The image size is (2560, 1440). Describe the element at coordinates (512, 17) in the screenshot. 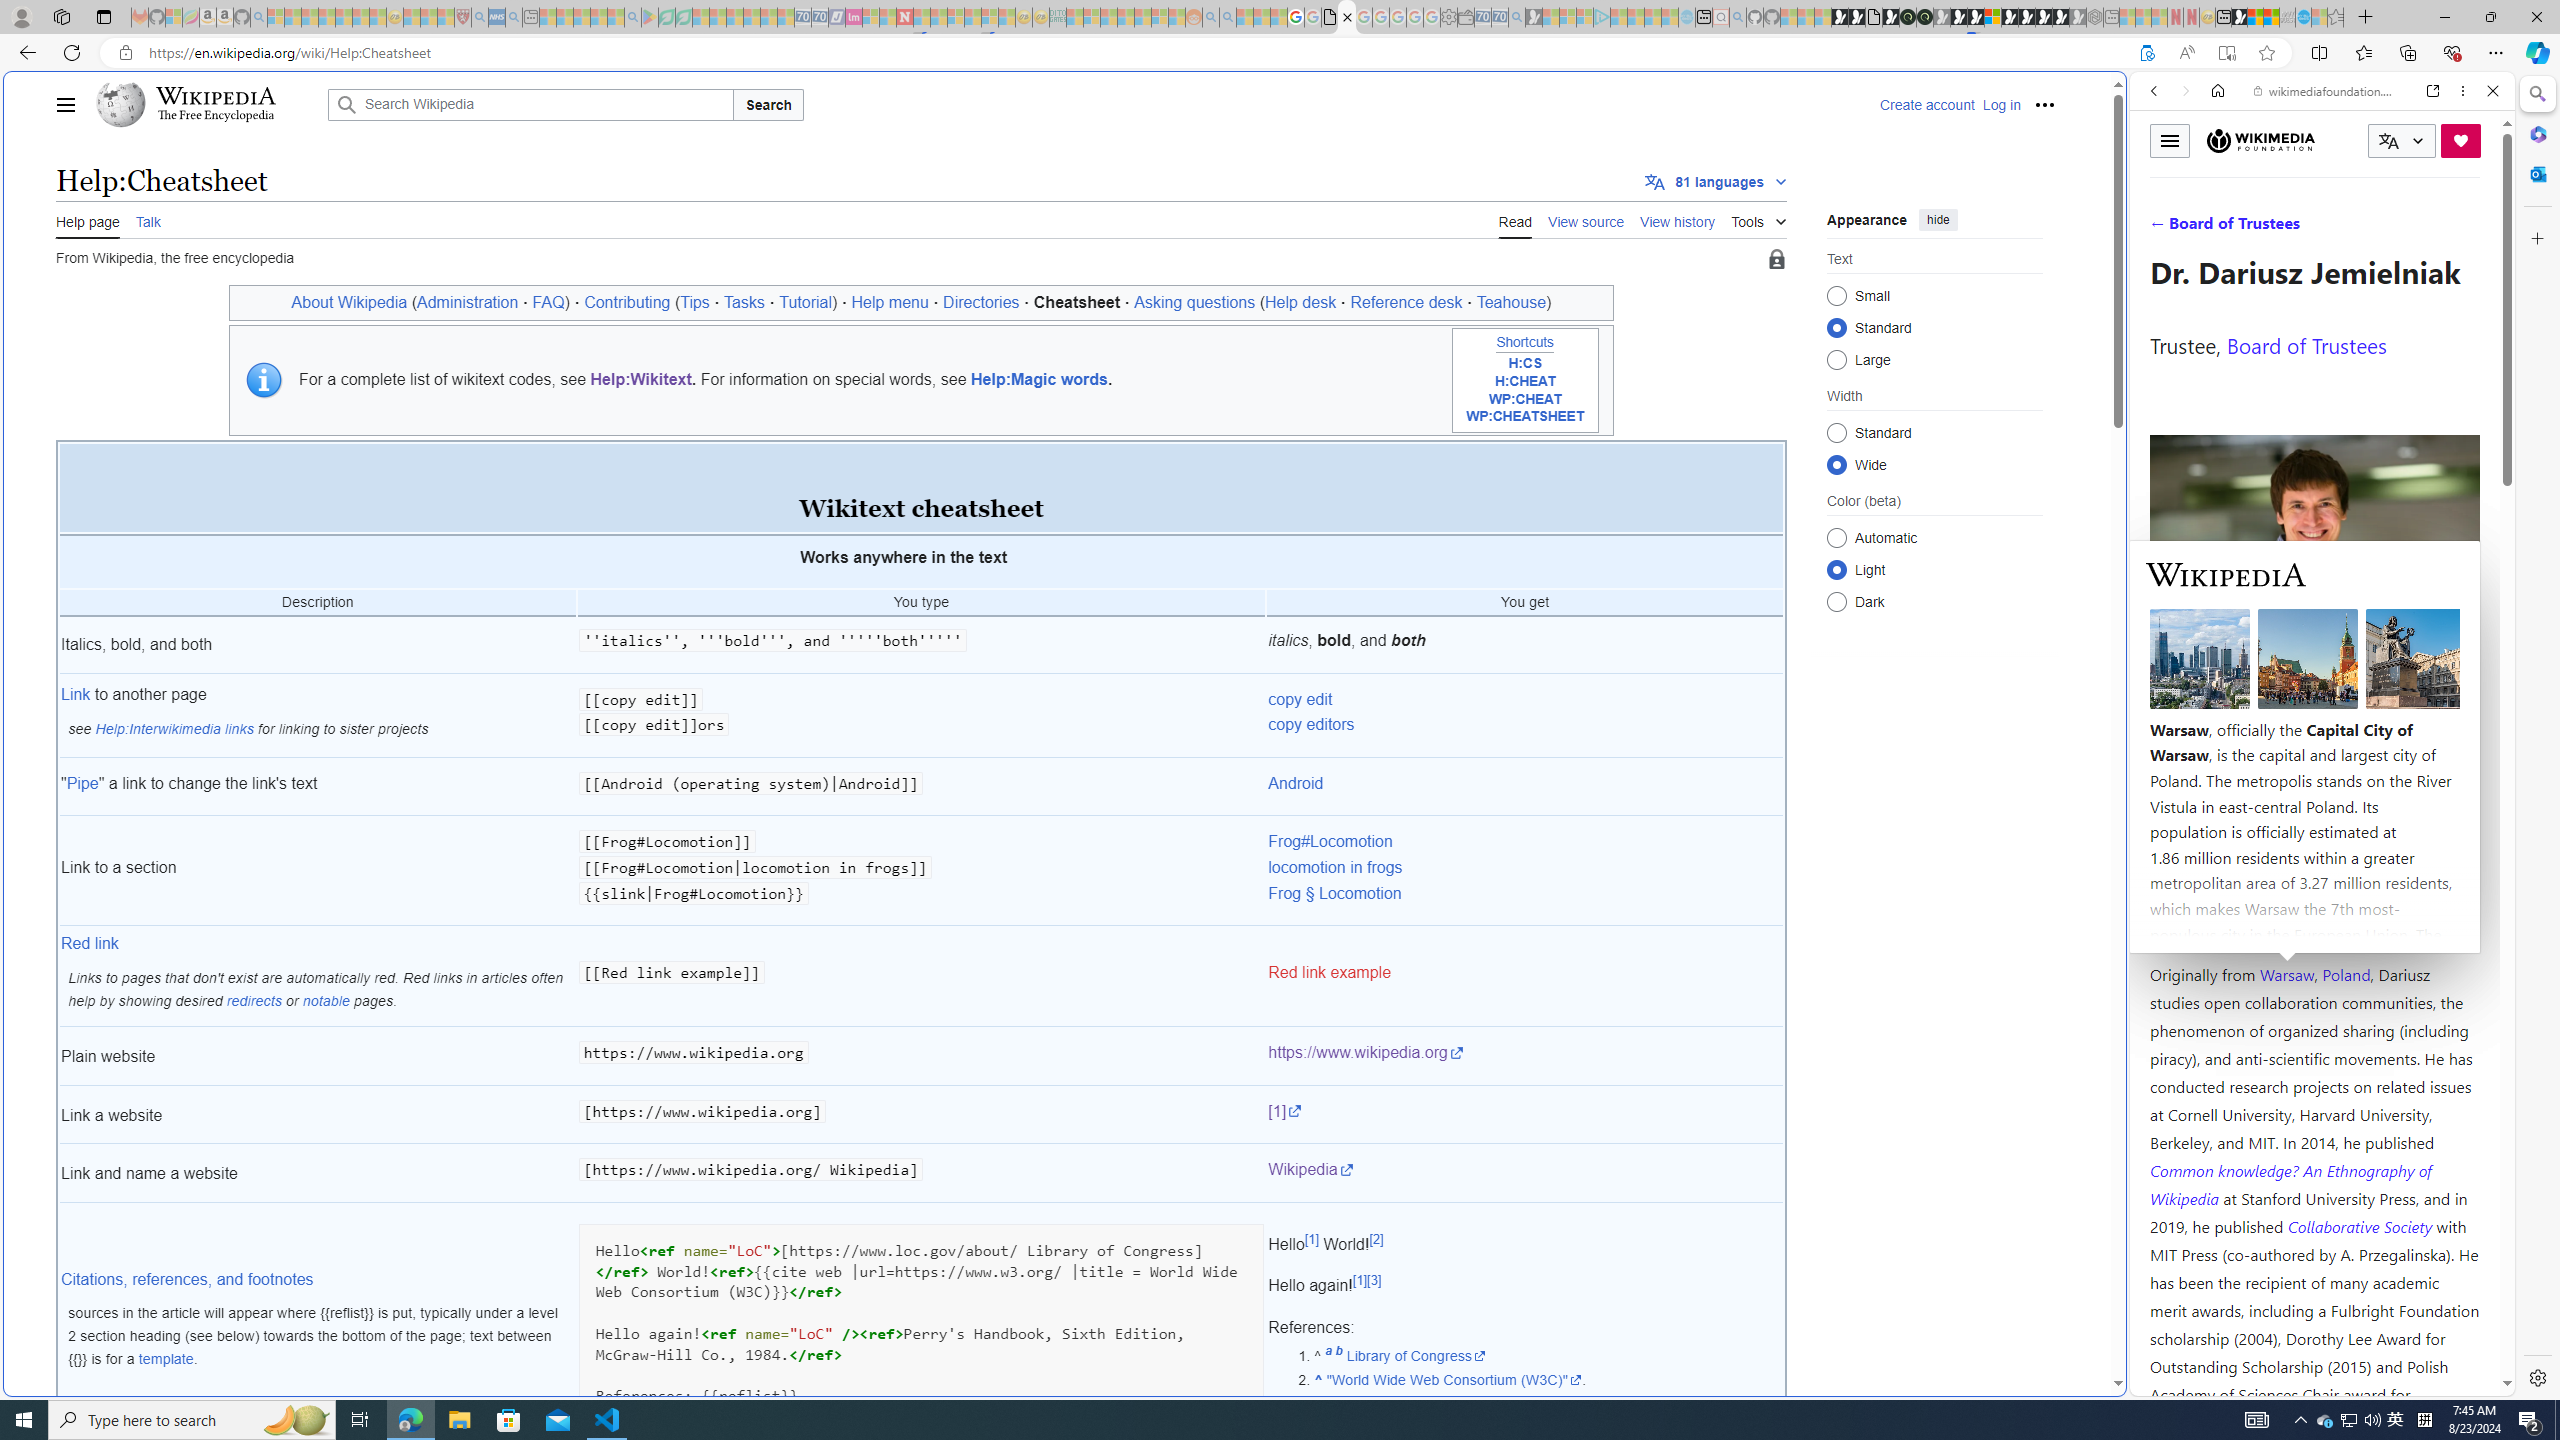

I see `utah sues federal government - Search - Sleeping` at that location.